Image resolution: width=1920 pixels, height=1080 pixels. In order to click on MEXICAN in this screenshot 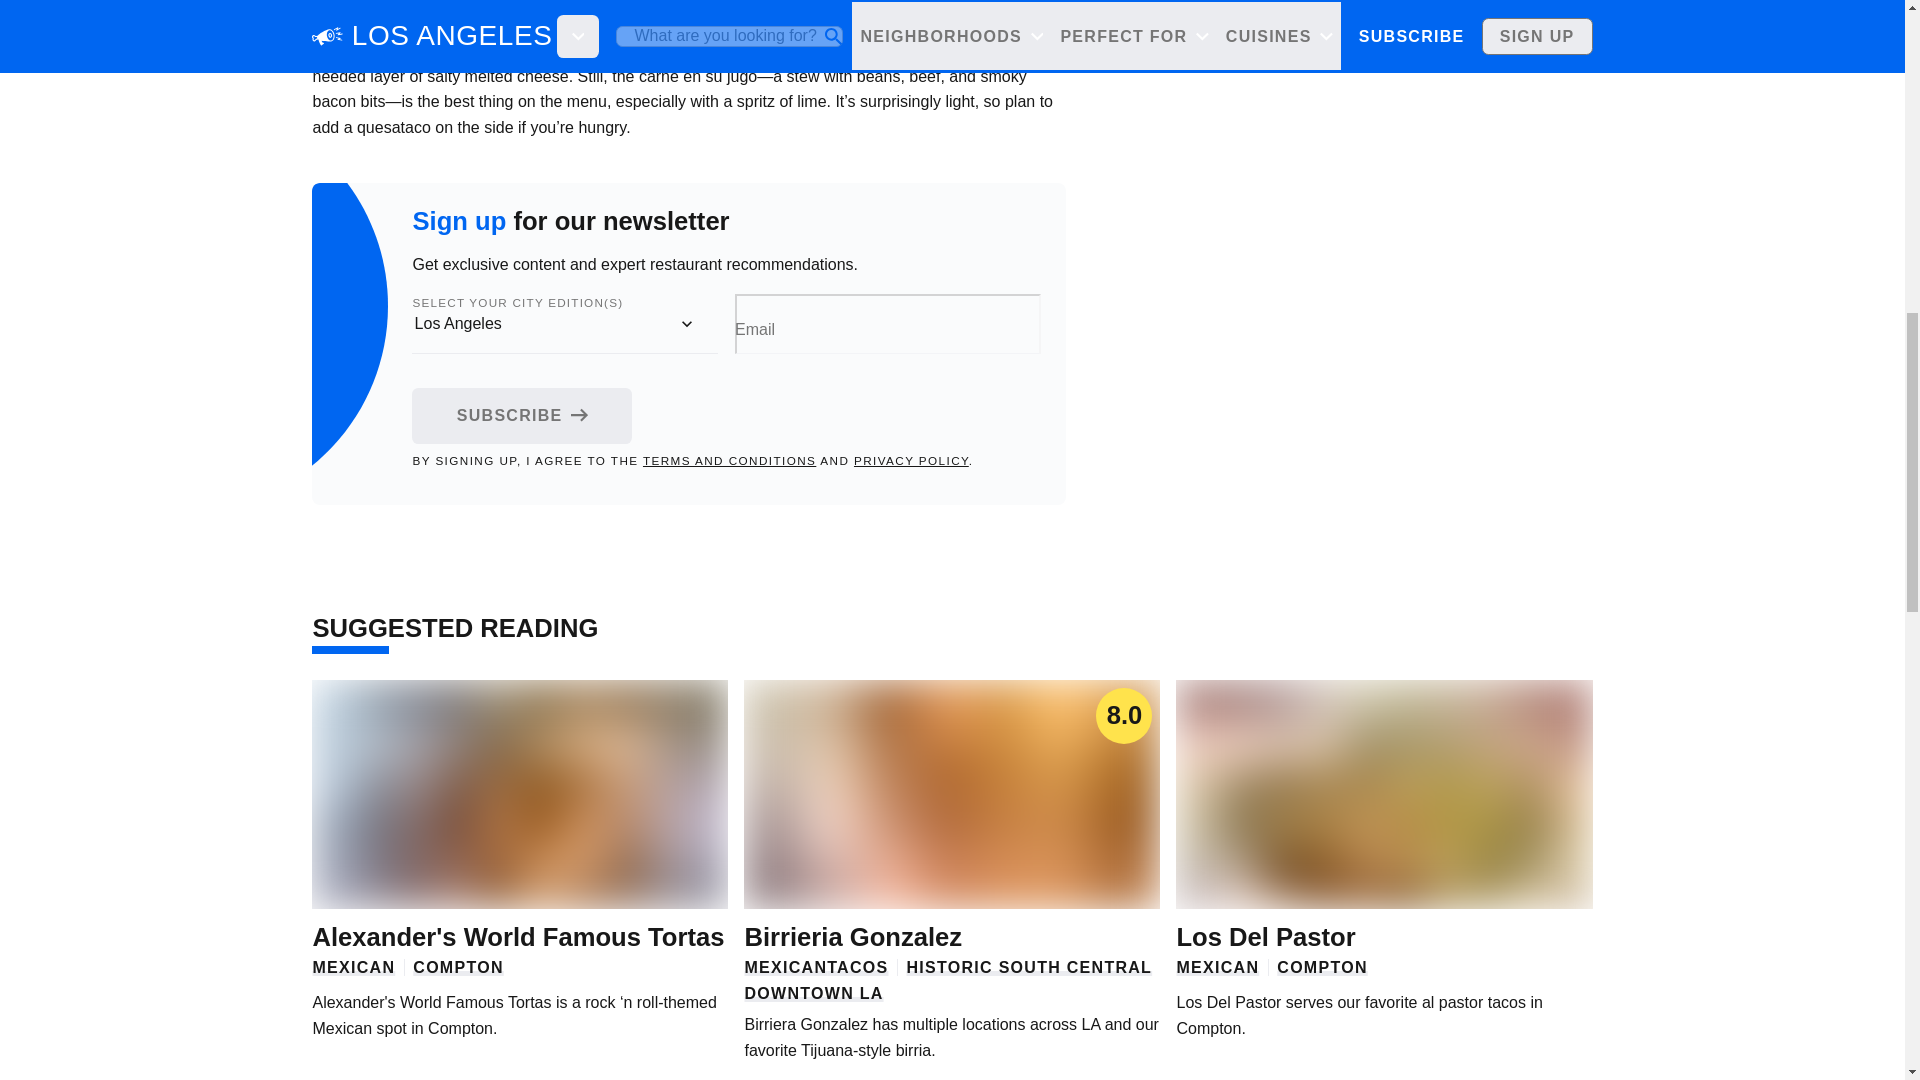, I will do `click(1217, 967)`.